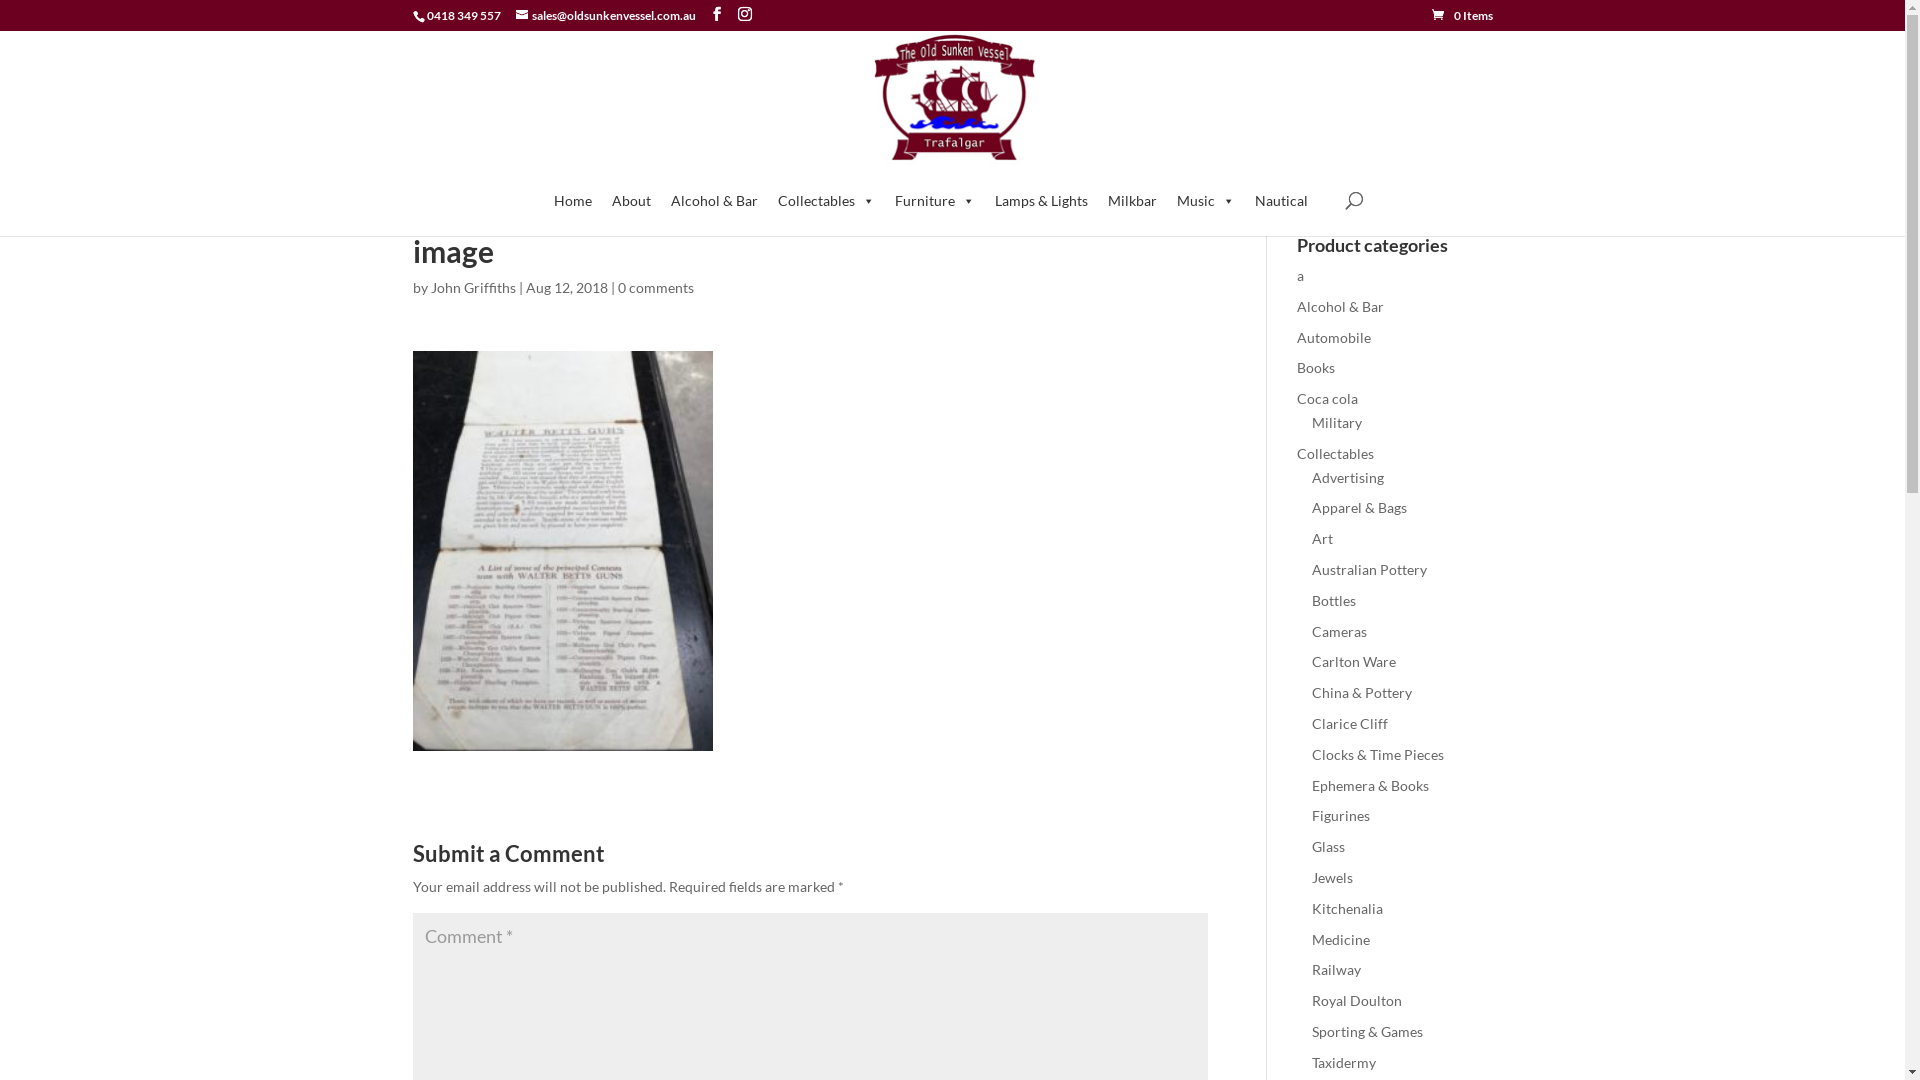  I want to click on sales@oldsunkenvessel.com.au, so click(606, 16).